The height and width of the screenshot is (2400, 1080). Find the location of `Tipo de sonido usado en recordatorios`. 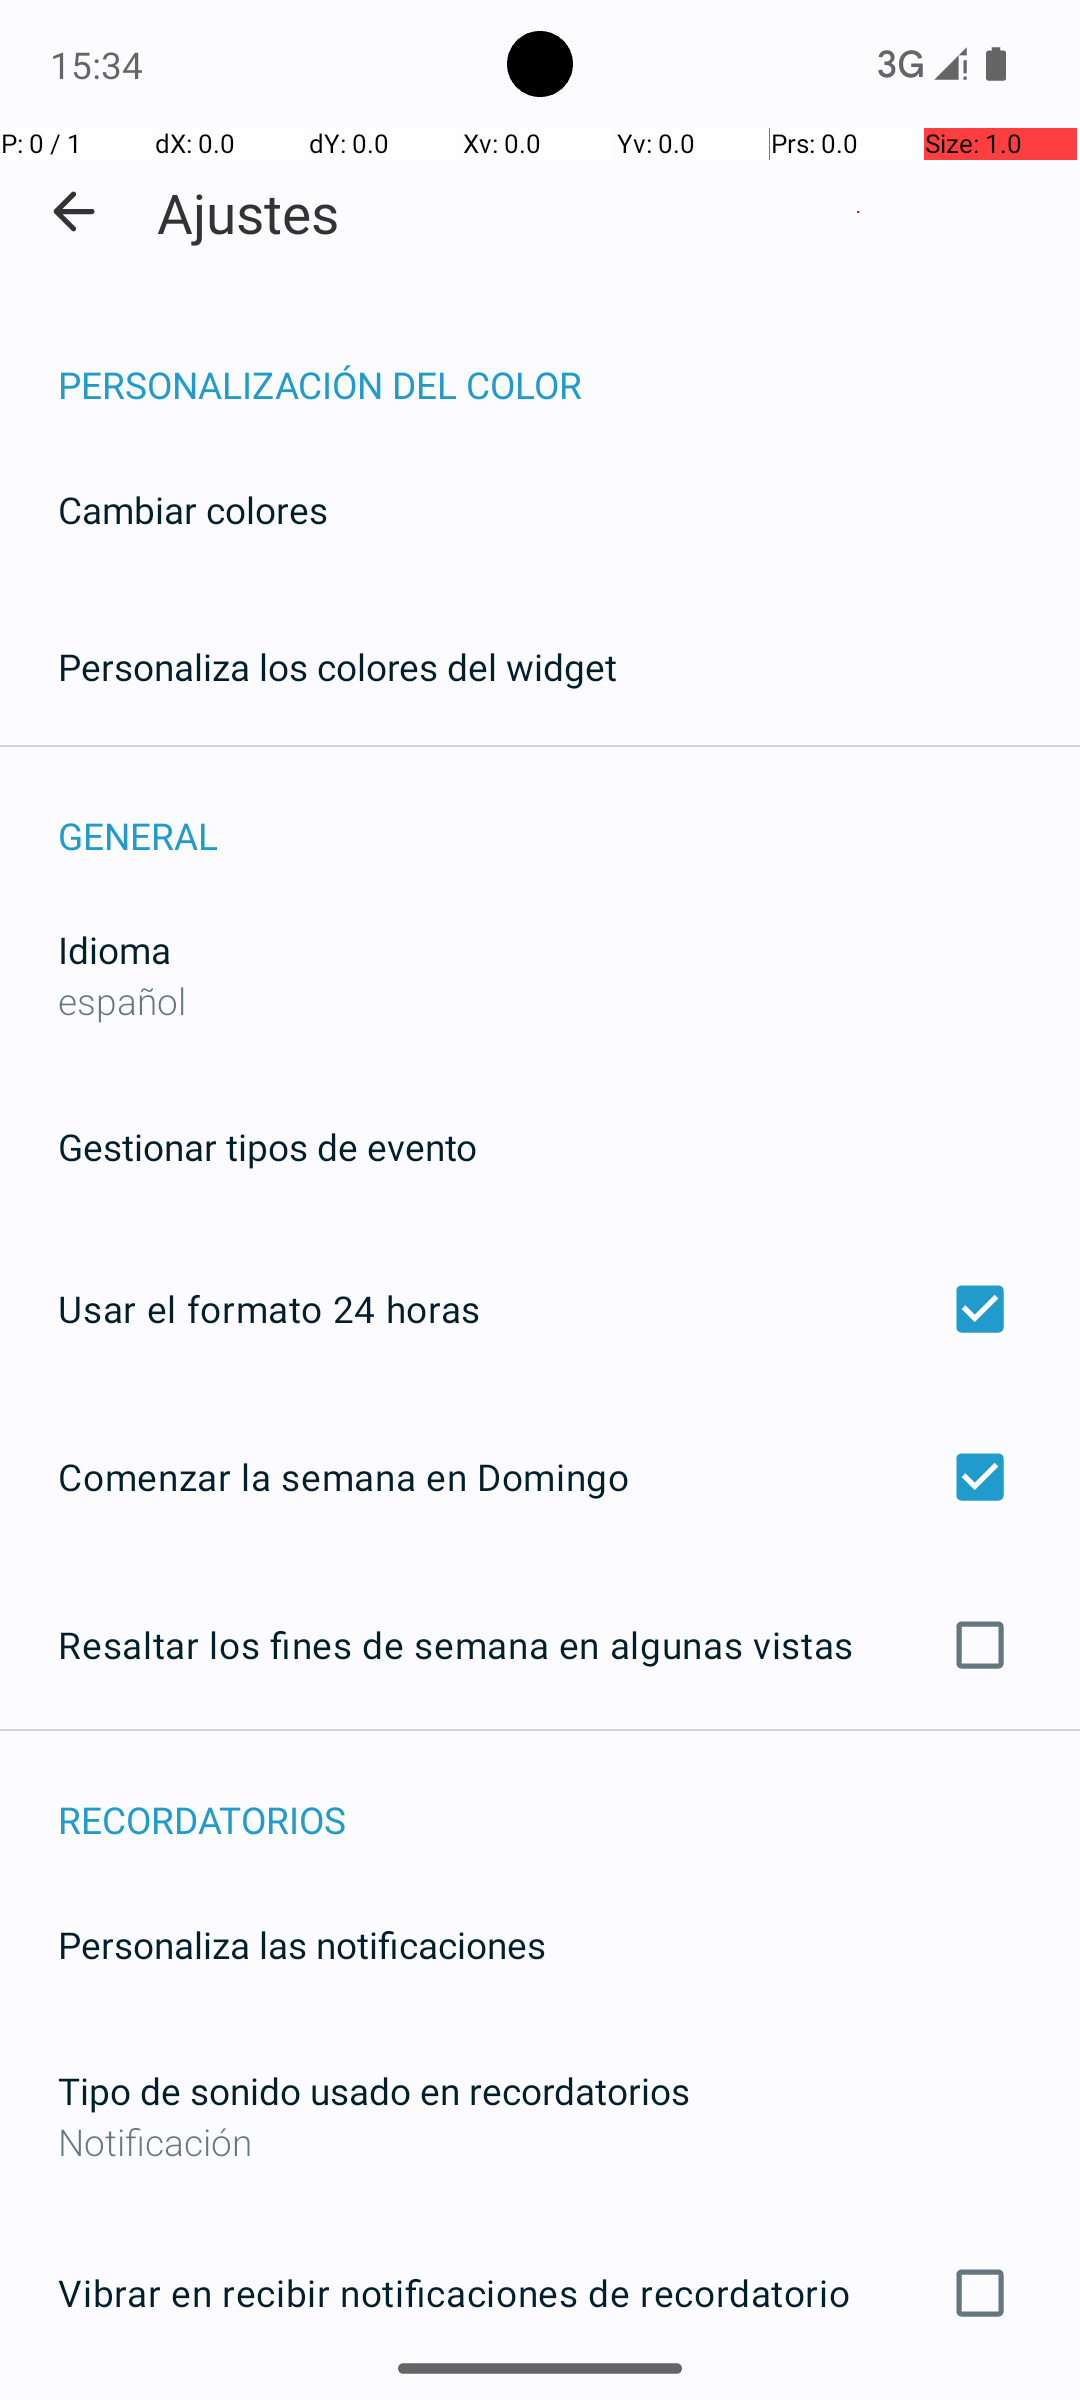

Tipo de sonido usado en recordatorios is located at coordinates (374, 2090).